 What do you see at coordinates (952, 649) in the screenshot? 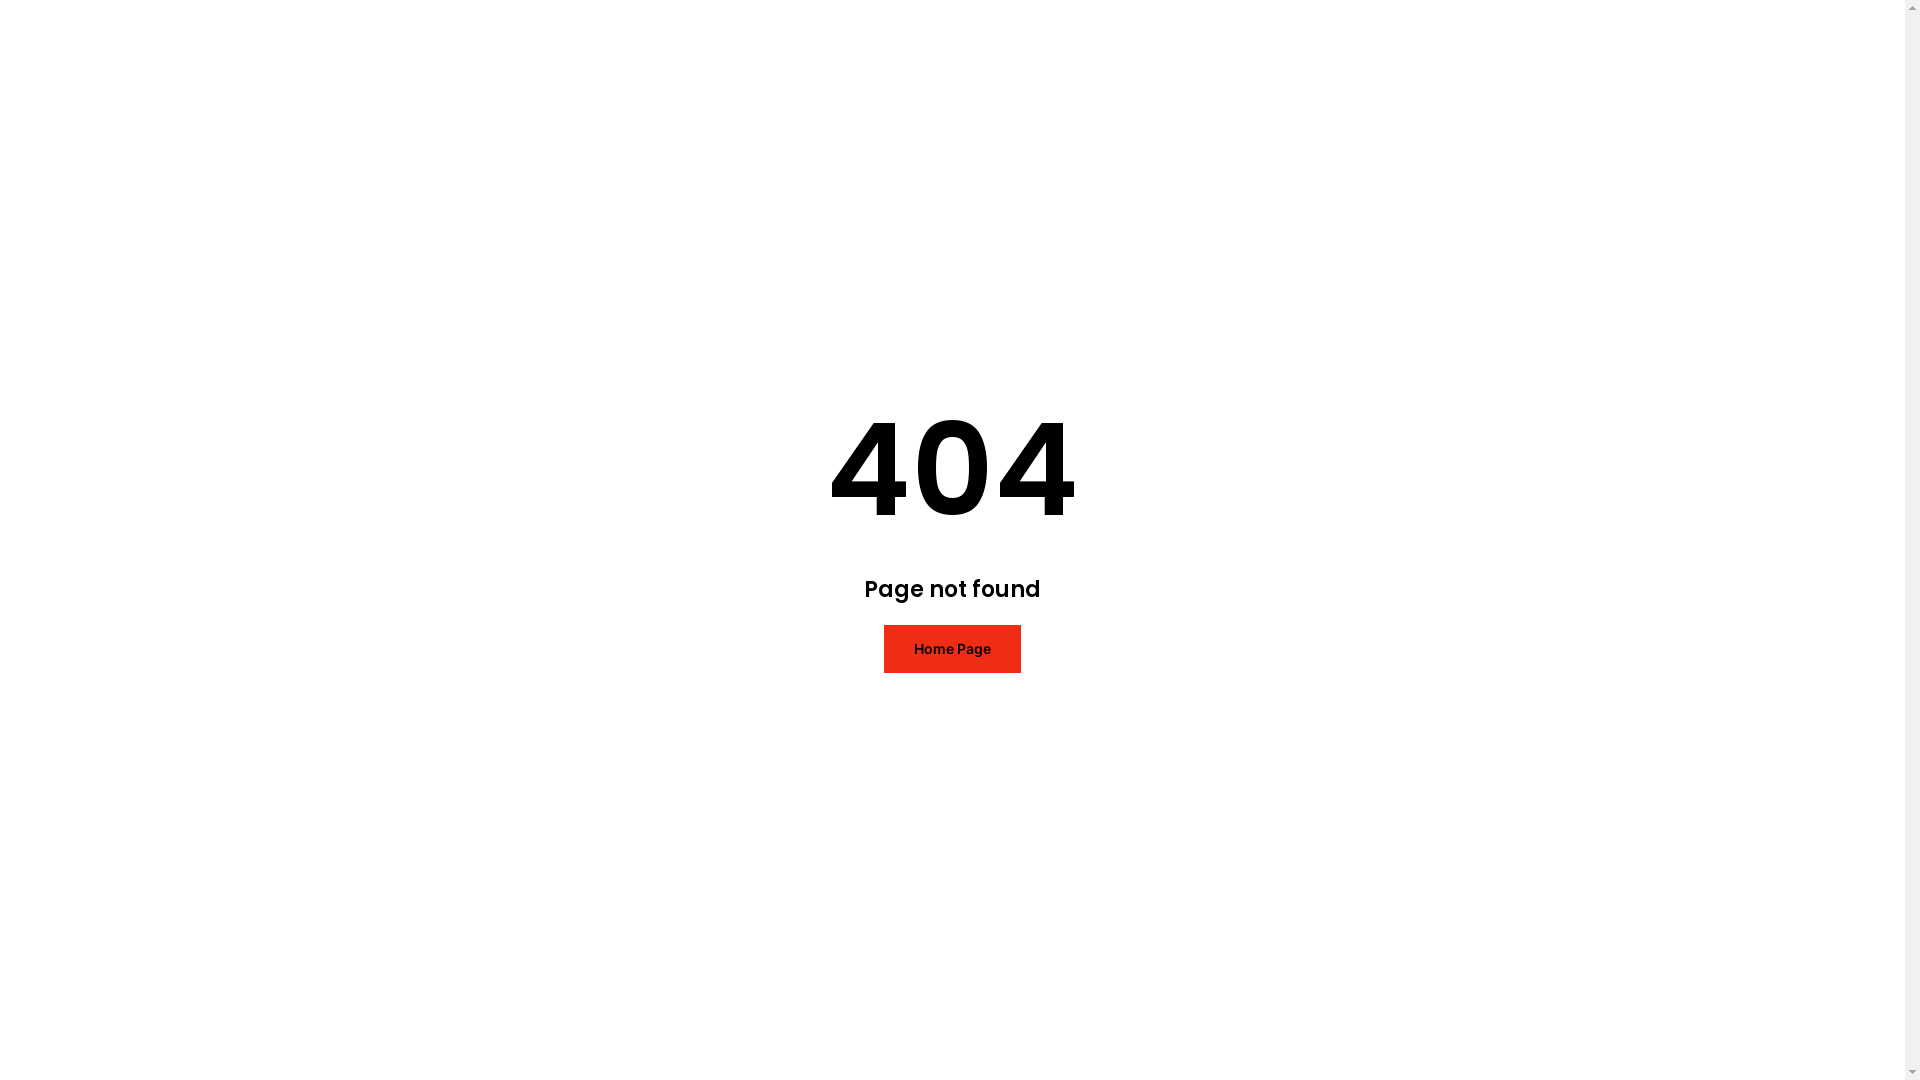
I see `Home Page` at bounding box center [952, 649].